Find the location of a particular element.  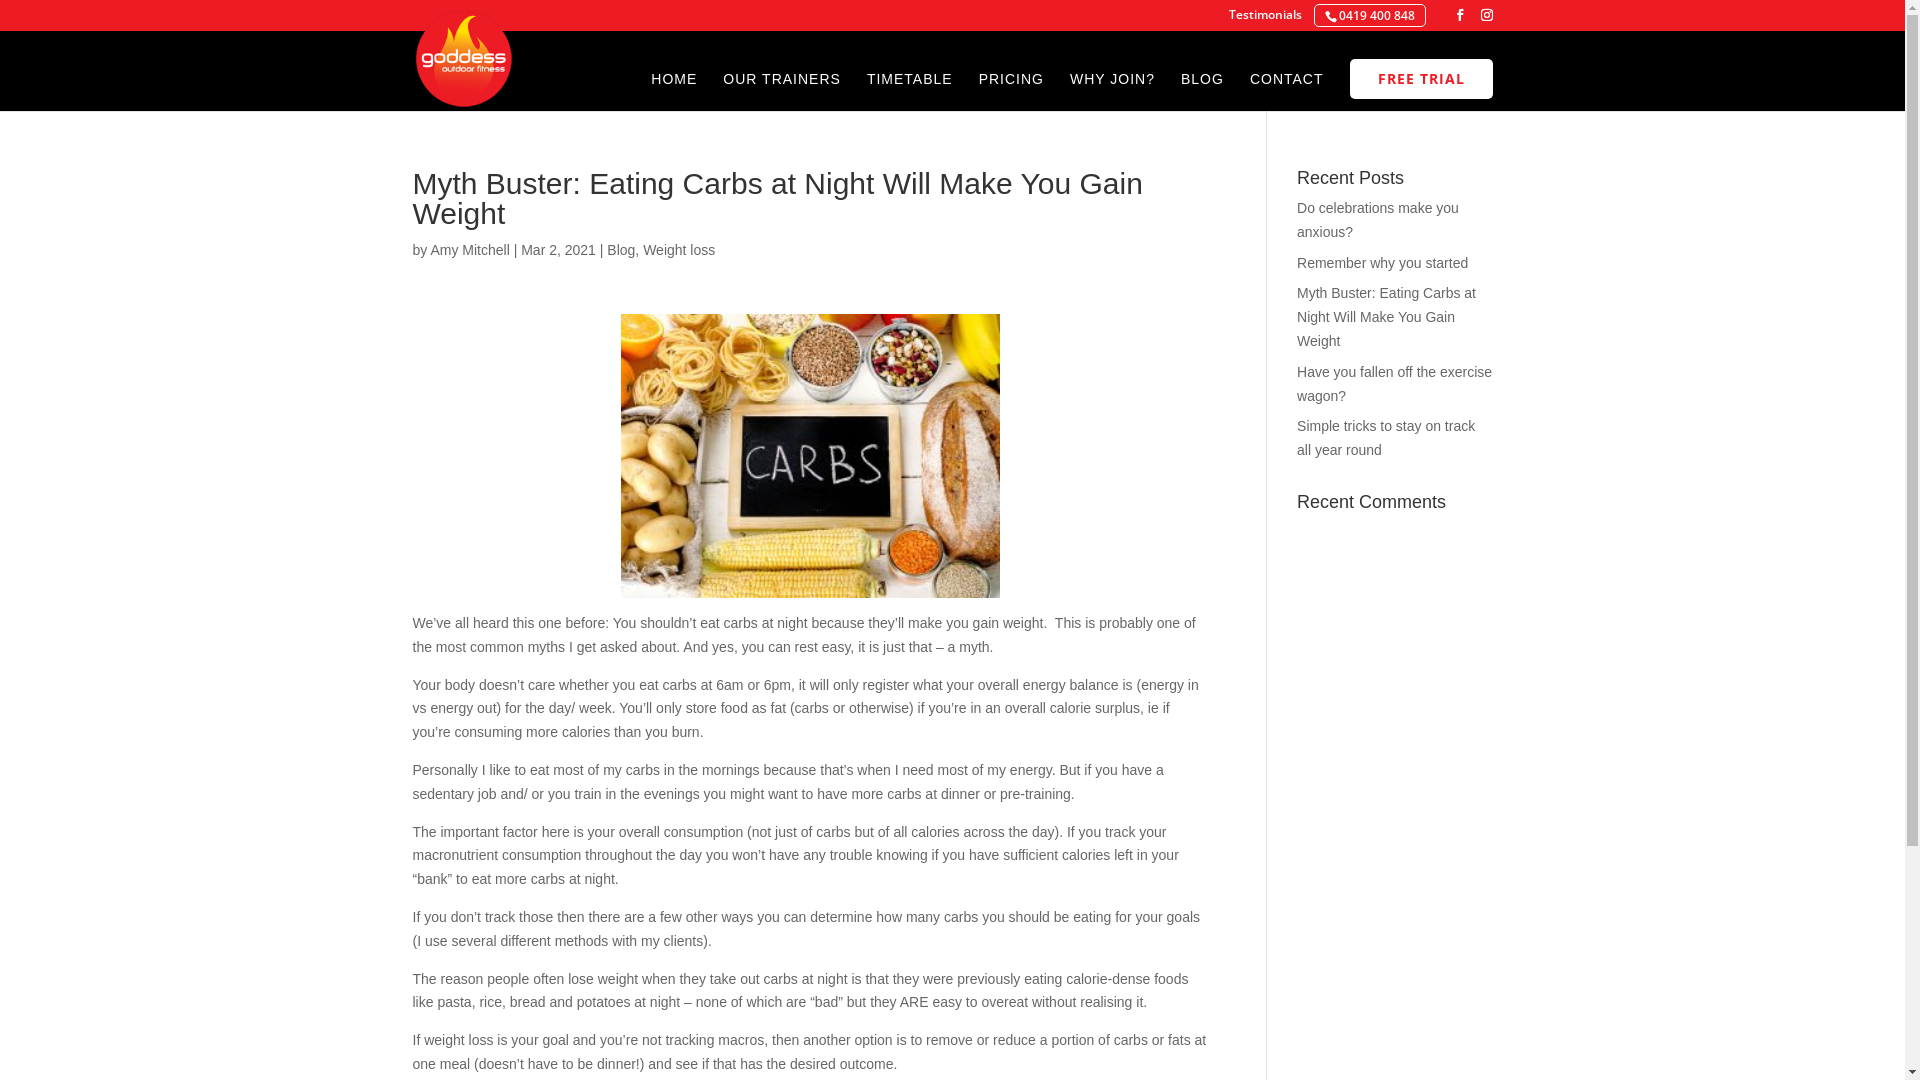

Do celebrations make you anxious? is located at coordinates (1378, 220).